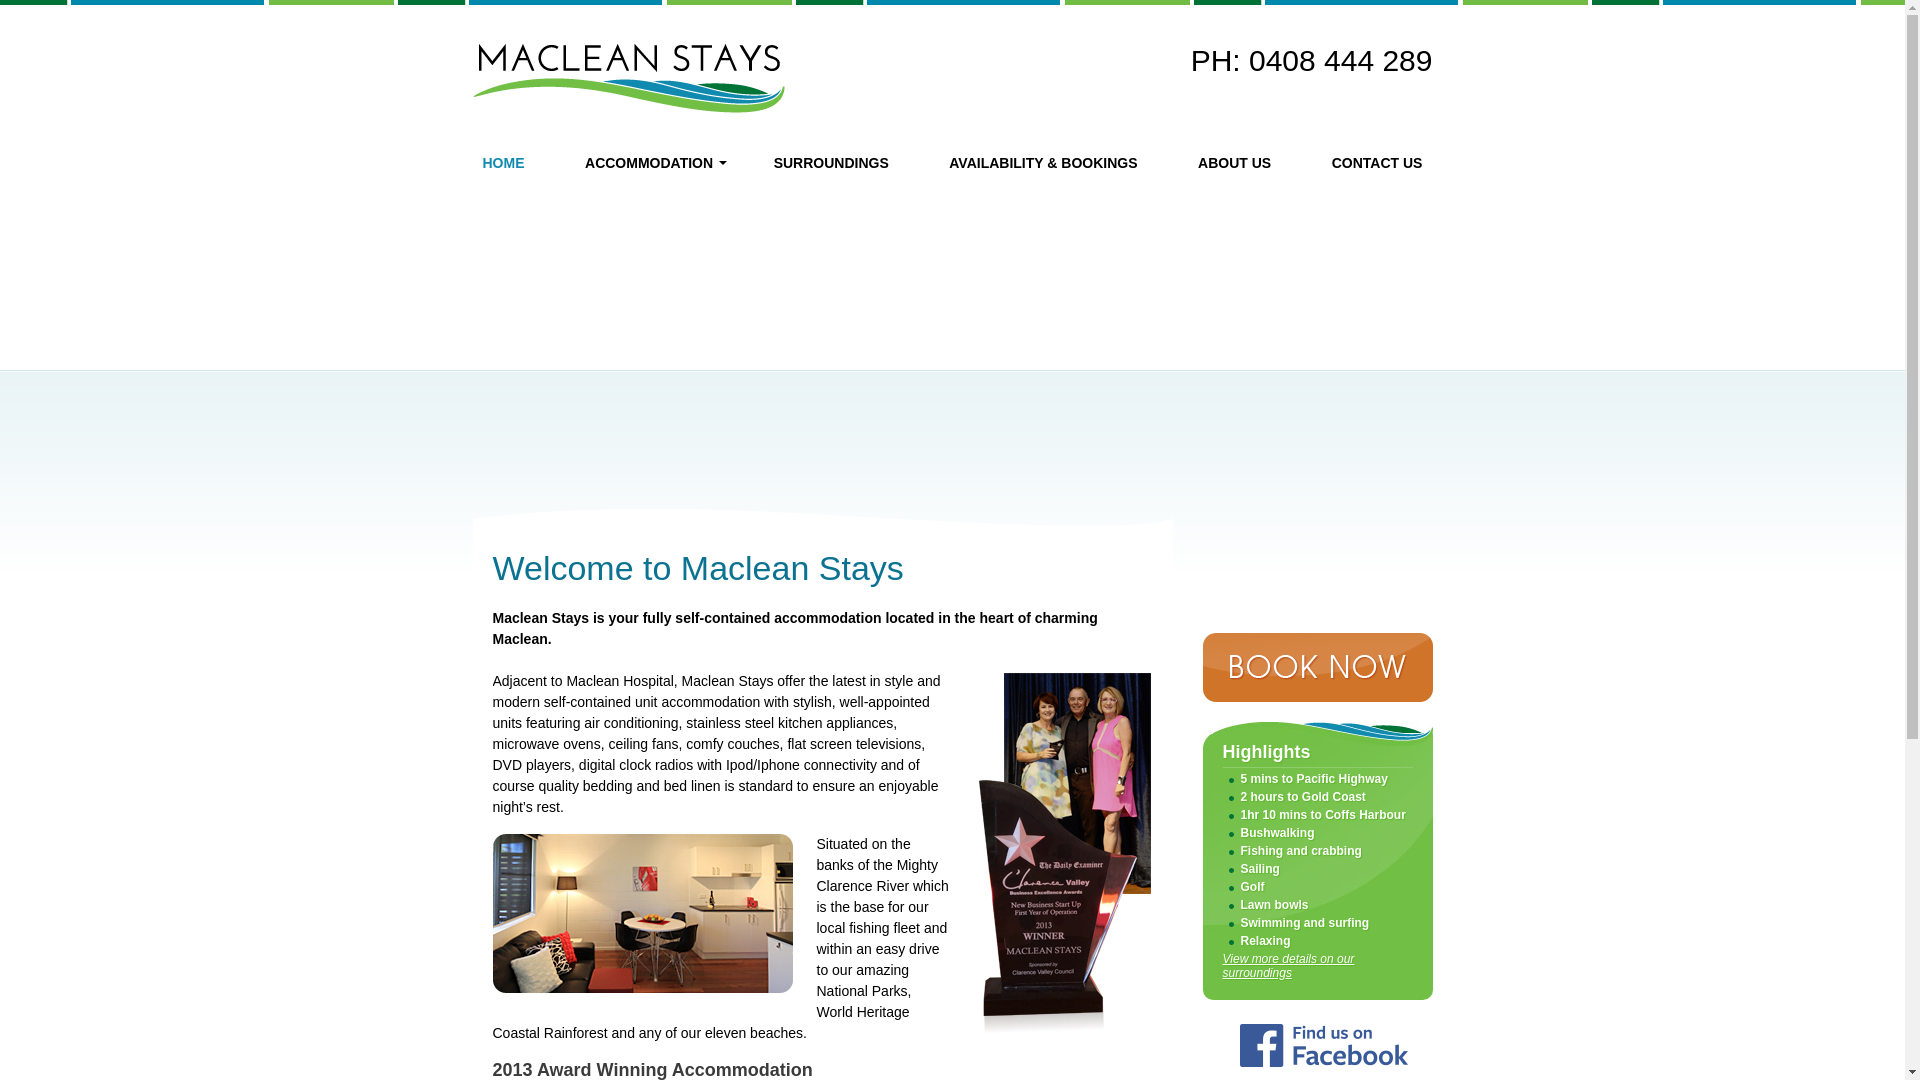 The width and height of the screenshot is (1920, 1080). Describe the element at coordinates (642, 914) in the screenshot. I see `img-room` at that location.